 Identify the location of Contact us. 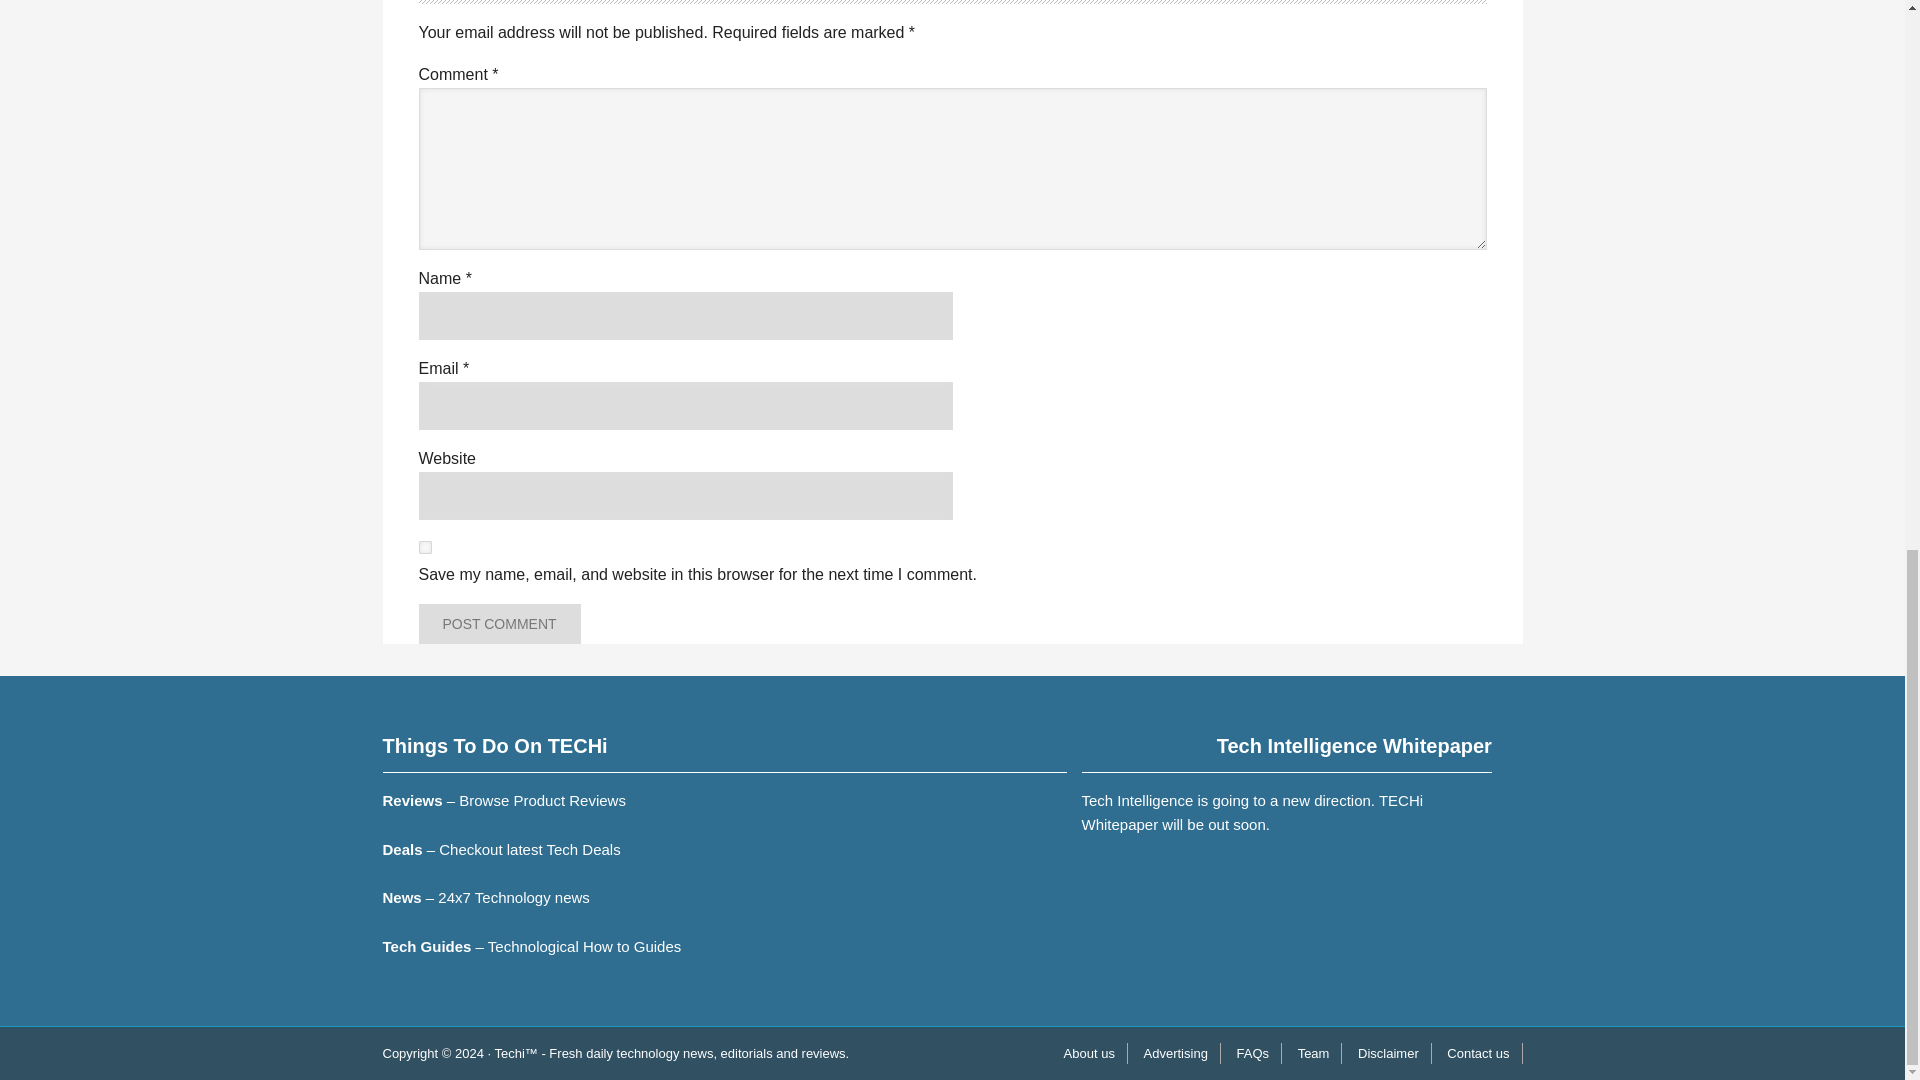
(1478, 1053).